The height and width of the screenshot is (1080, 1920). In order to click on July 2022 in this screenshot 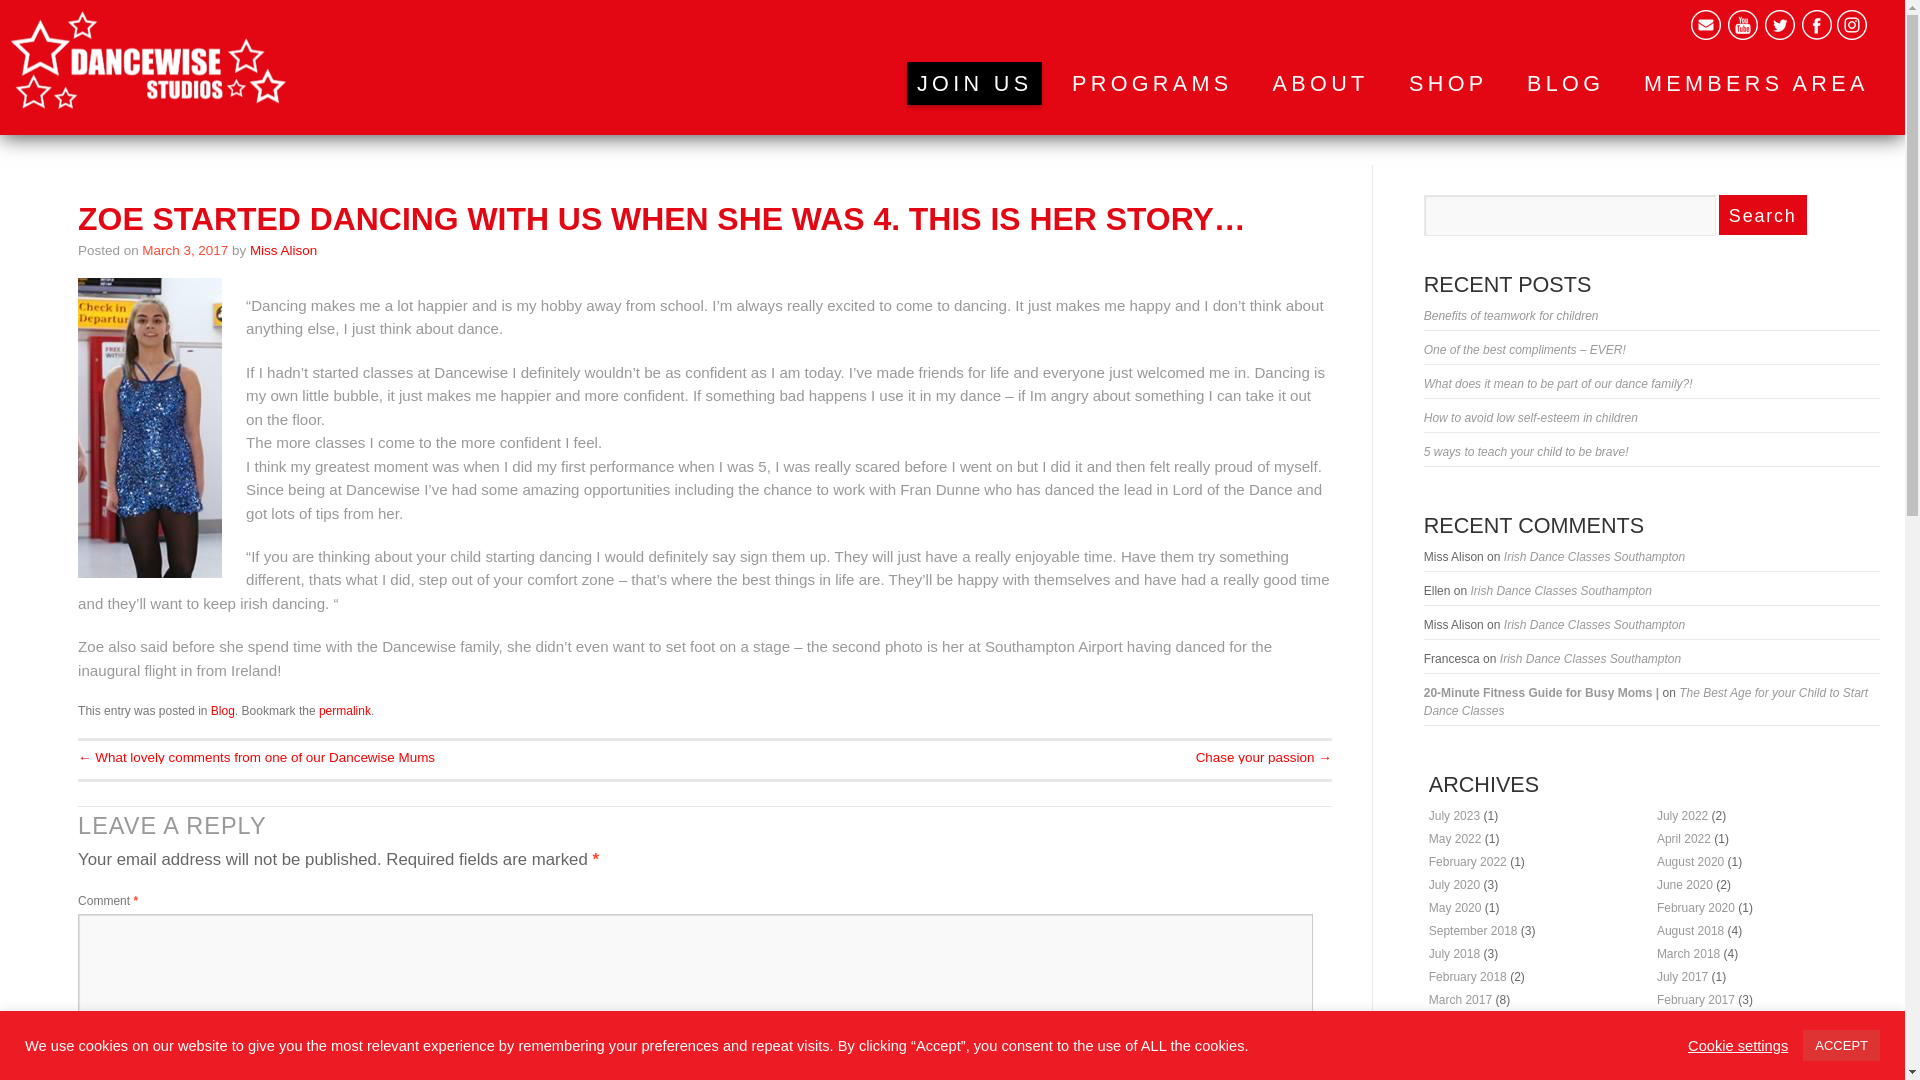, I will do `click(1682, 815)`.